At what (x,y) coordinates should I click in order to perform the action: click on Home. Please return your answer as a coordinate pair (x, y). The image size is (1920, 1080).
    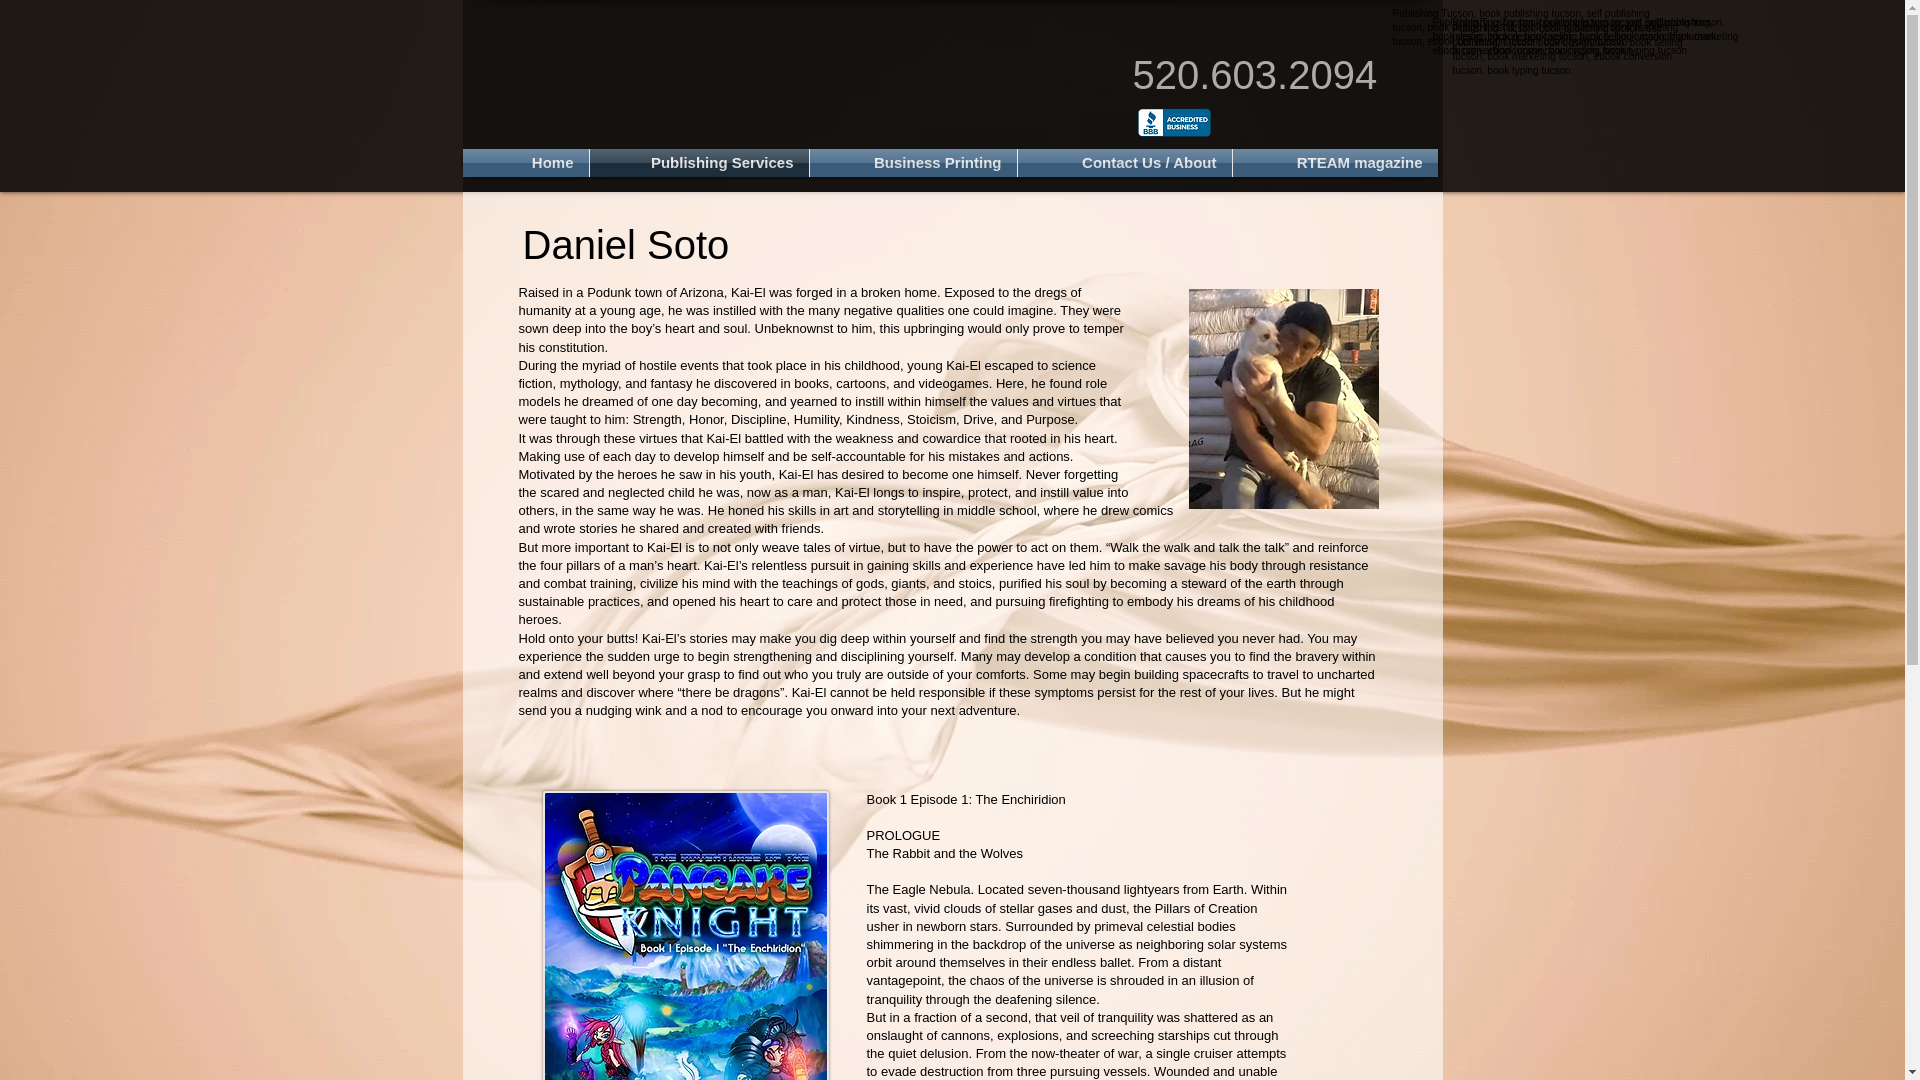
    Looking at the image, I should click on (524, 163).